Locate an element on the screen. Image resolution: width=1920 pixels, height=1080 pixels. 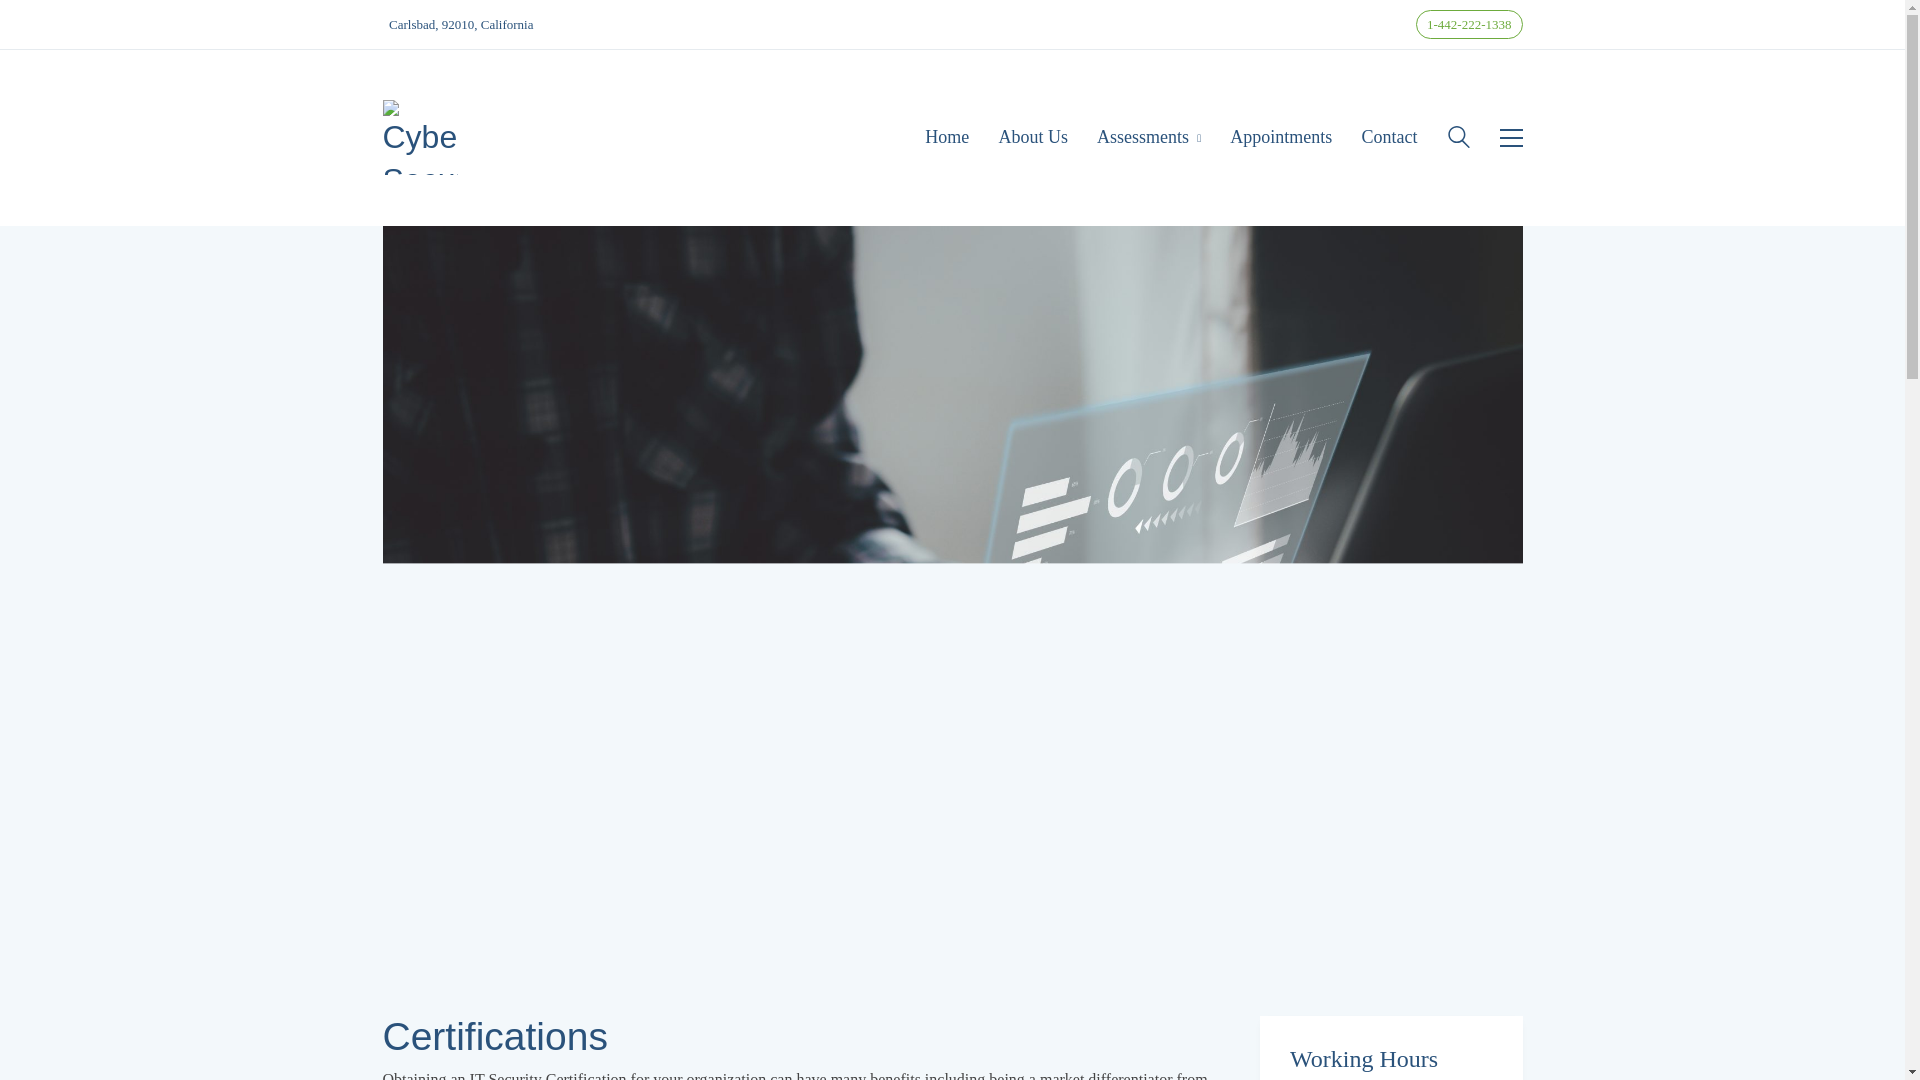
1-442-222-1338 is located at coordinates (1469, 24).